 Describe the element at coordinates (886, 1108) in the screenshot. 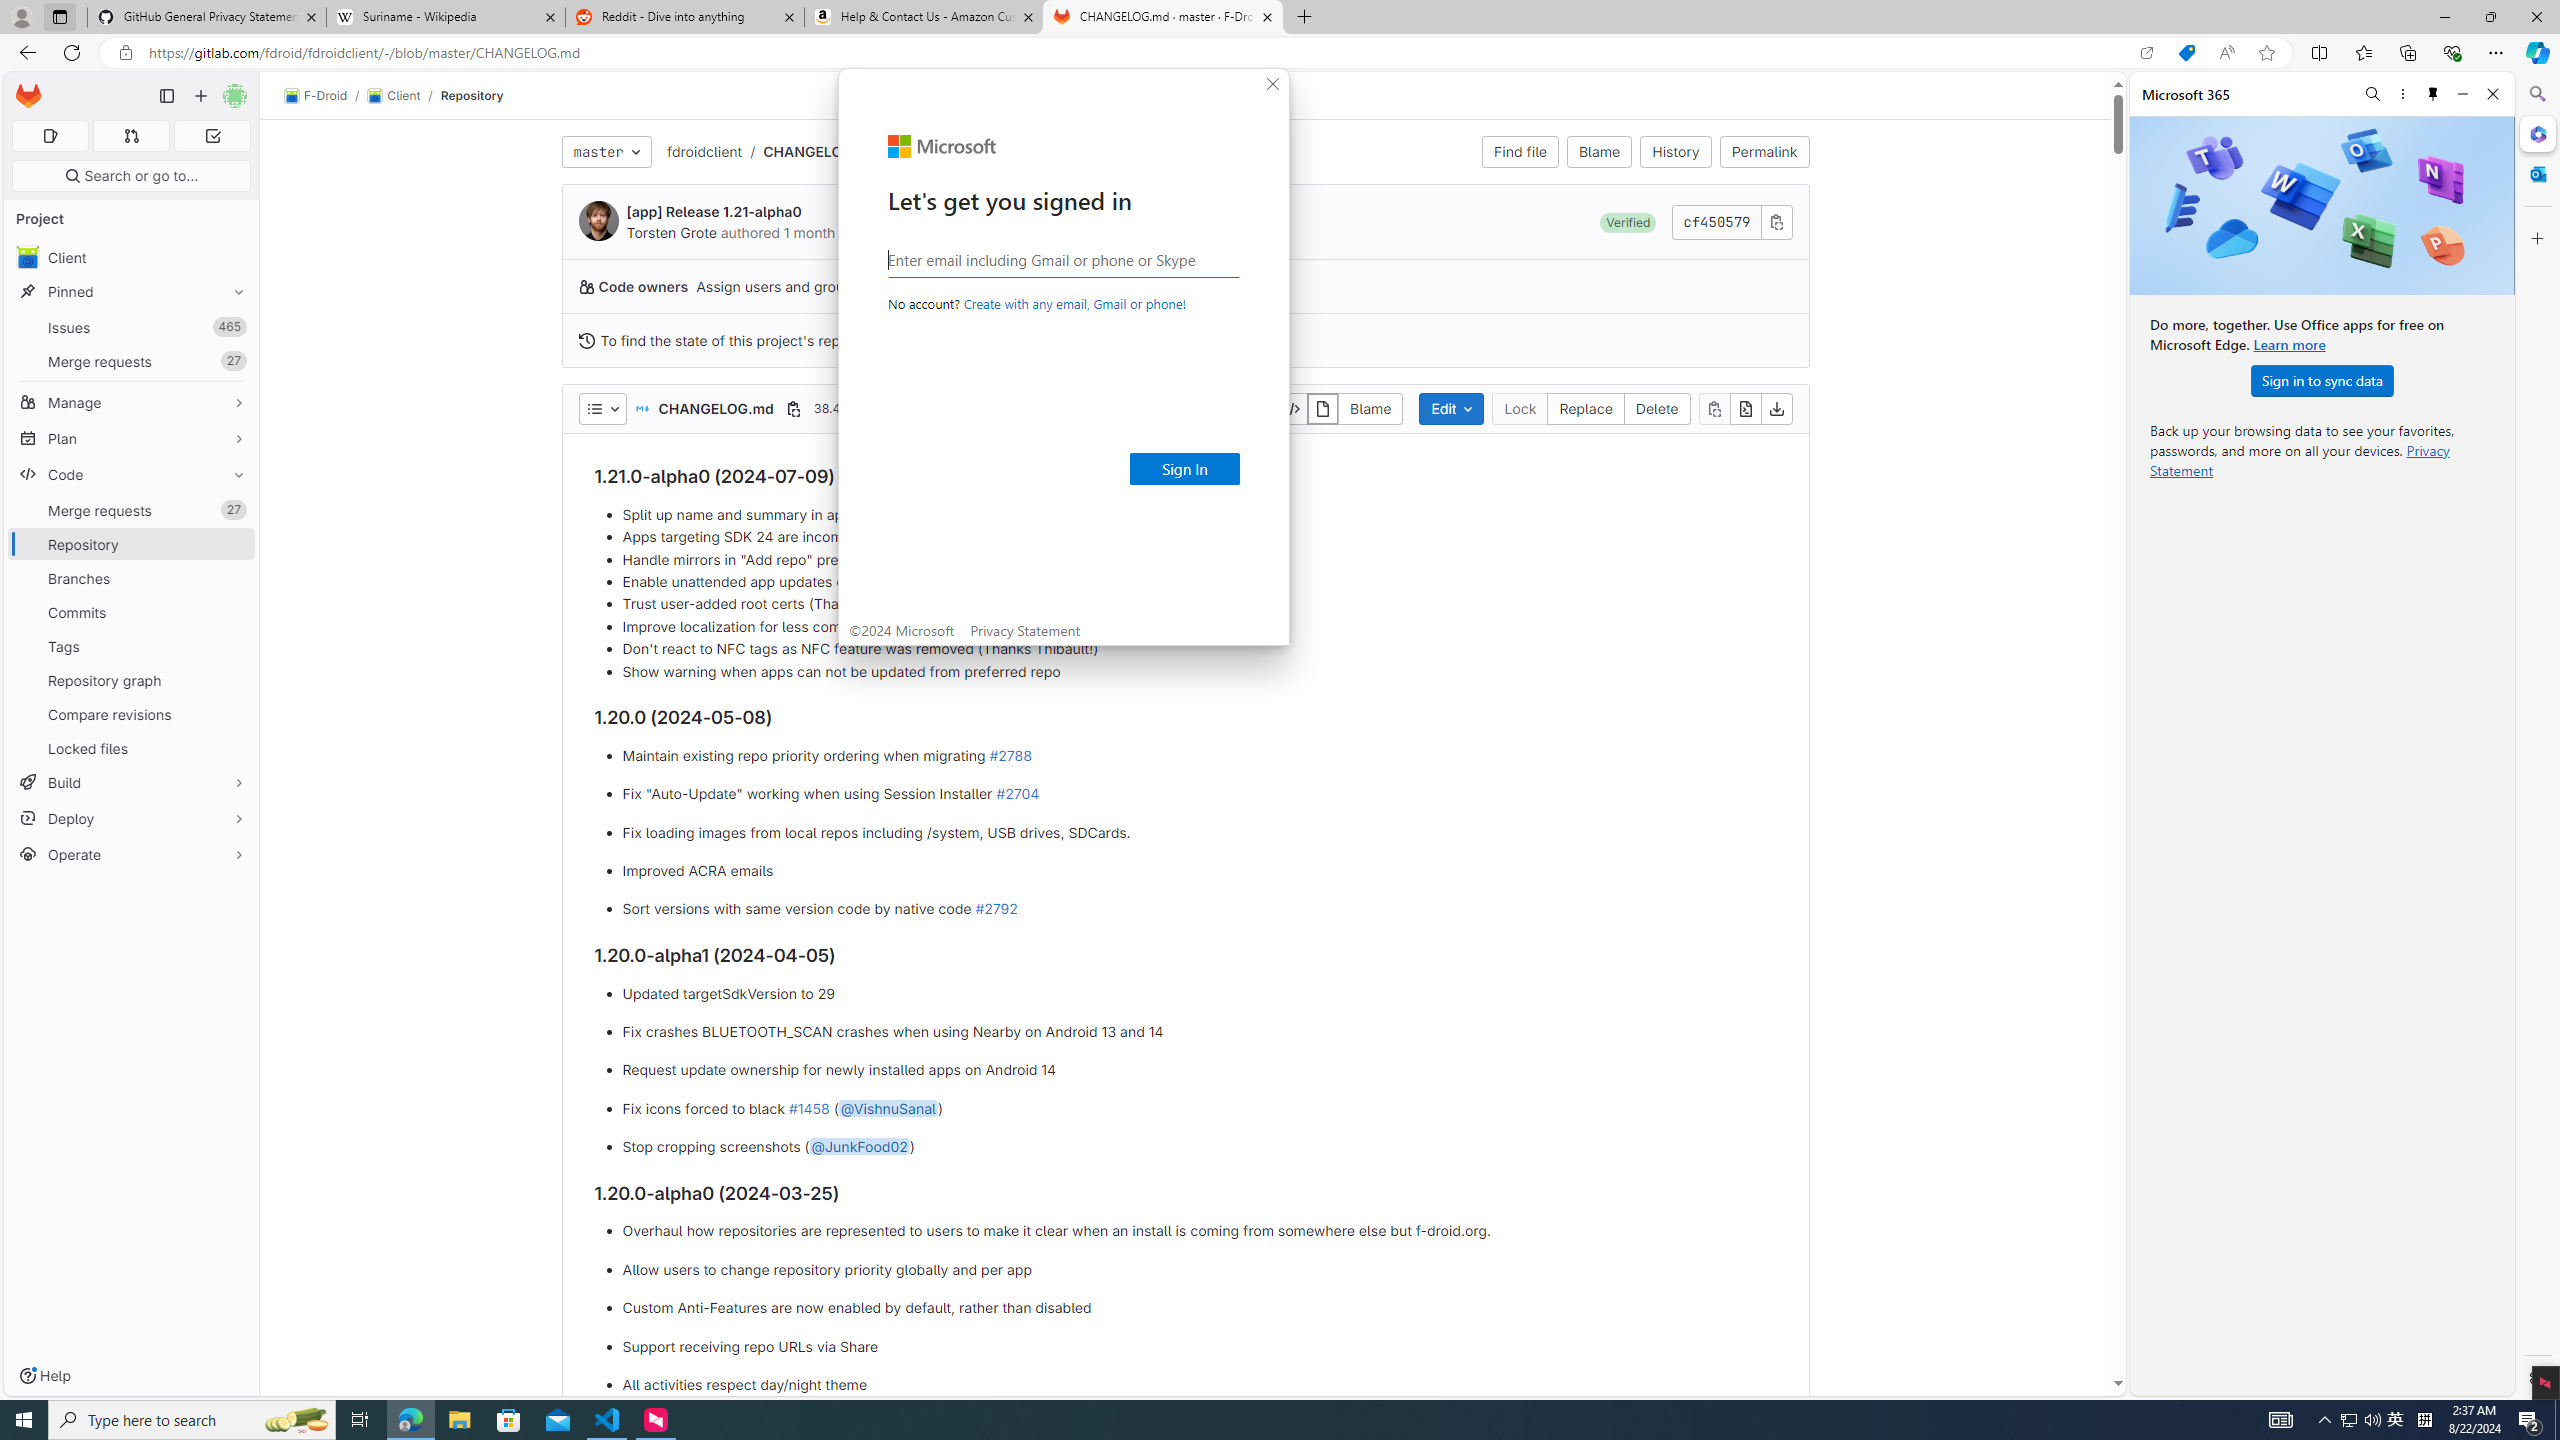

I see `@VishnuSanal` at that location.